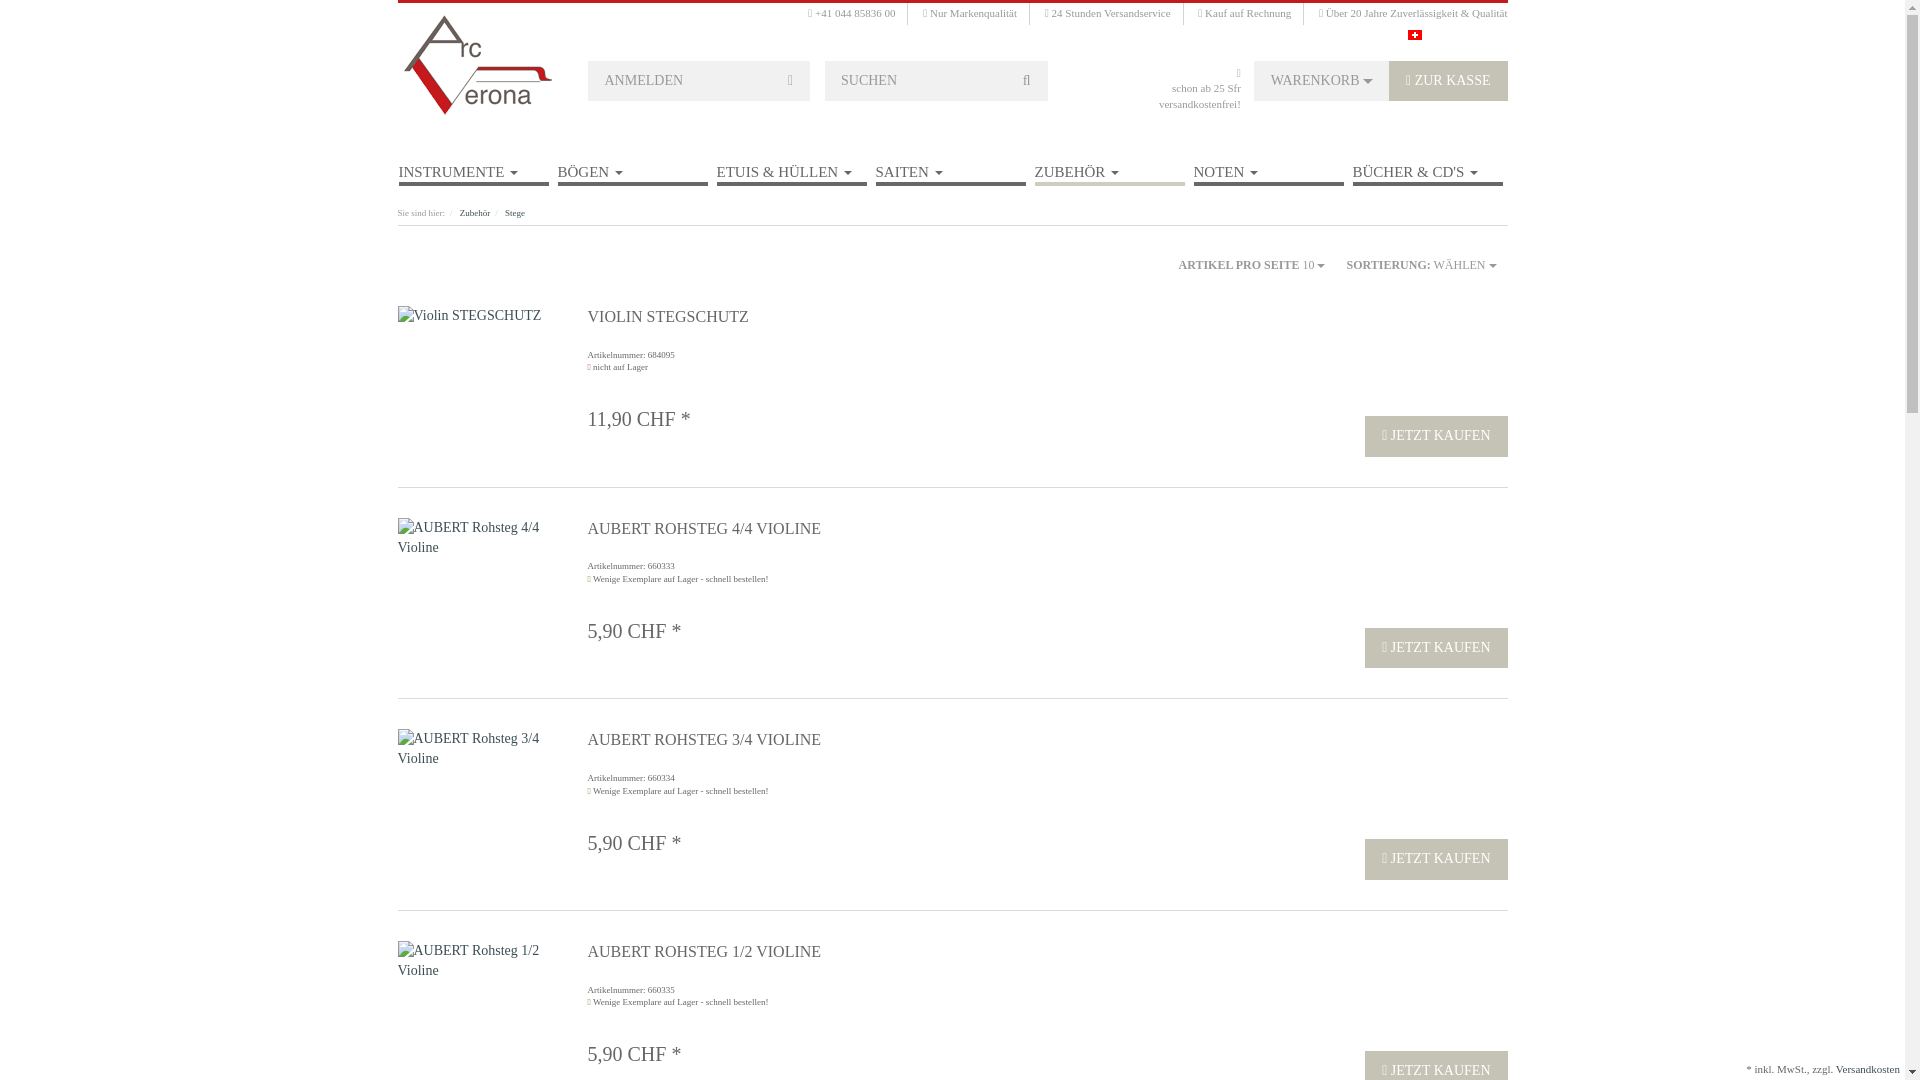 The image size is (1920, 1080). Describe the element at coordinates (1436, 648) in the screenshot. I see `JETZT KAUFEN` at that location.